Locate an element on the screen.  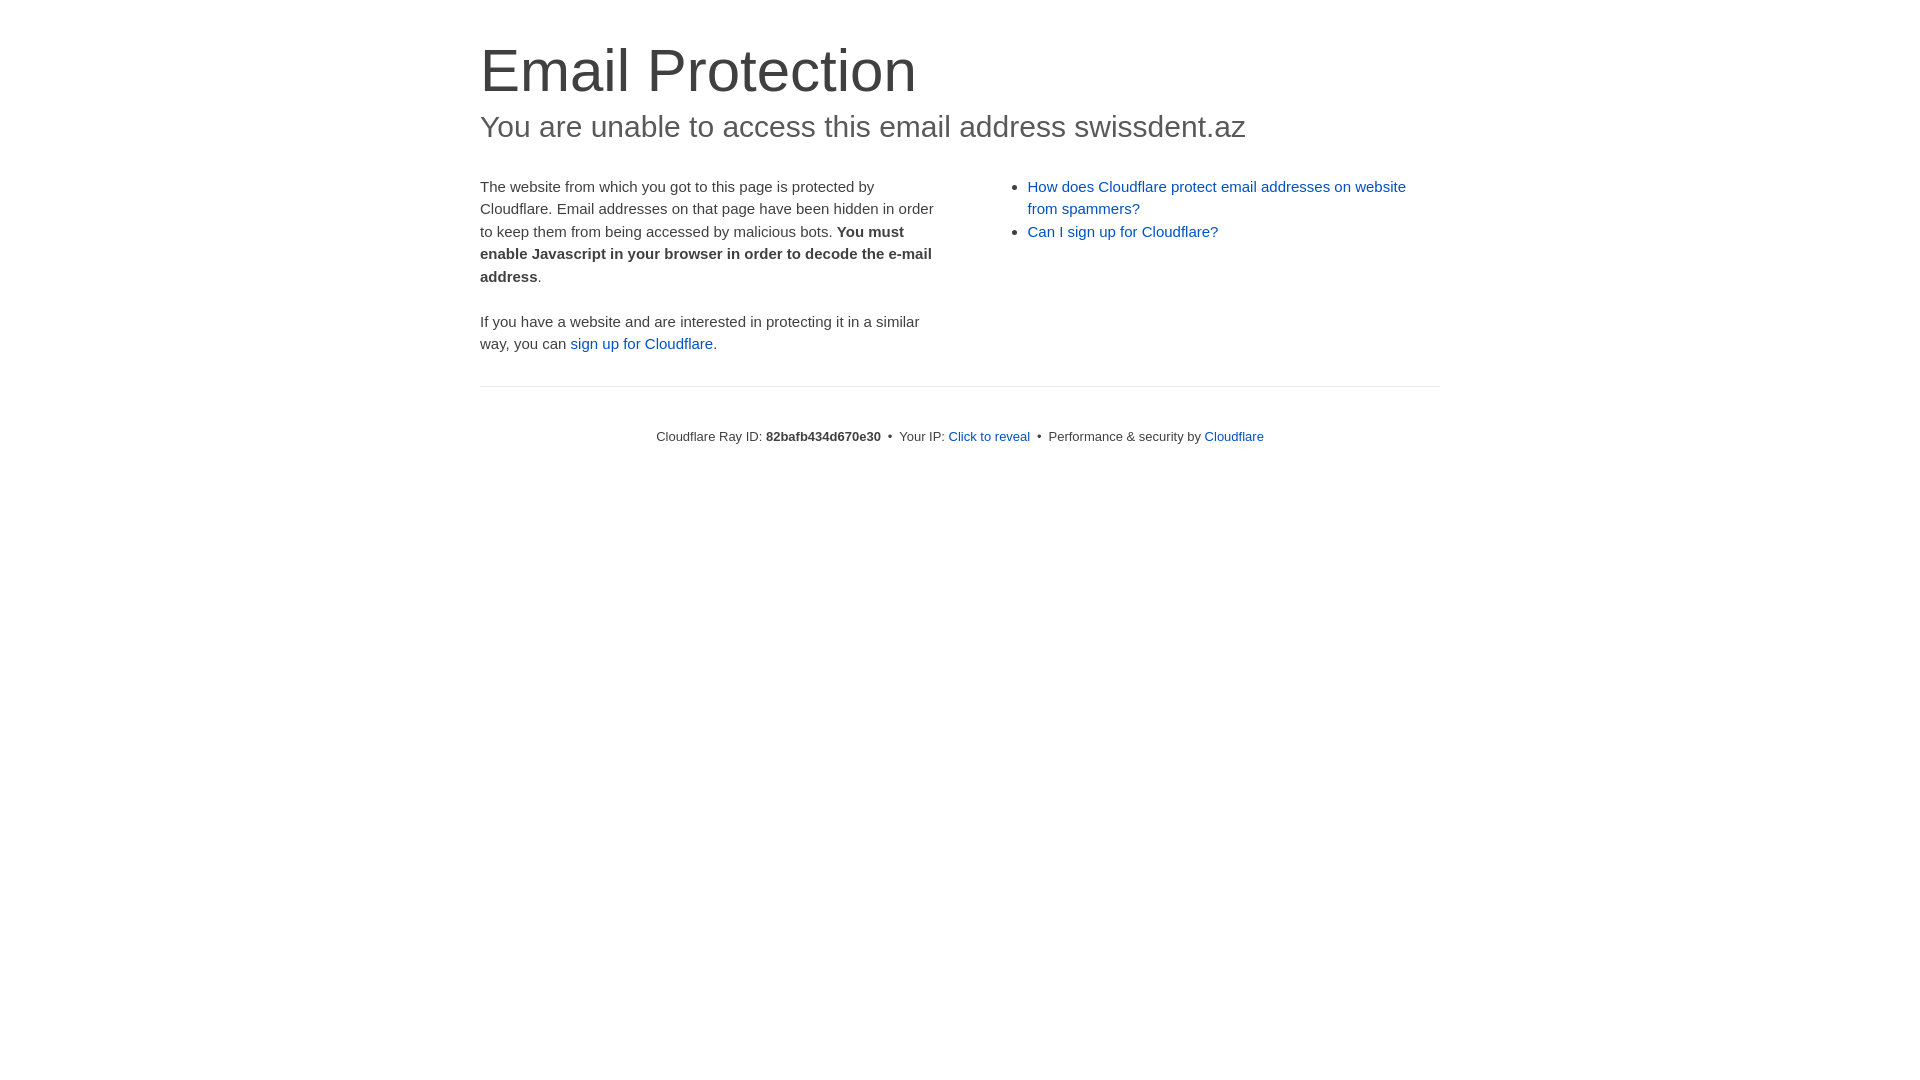
Can I sign up for Cloudflare? is located at coordinates (1124, 232).